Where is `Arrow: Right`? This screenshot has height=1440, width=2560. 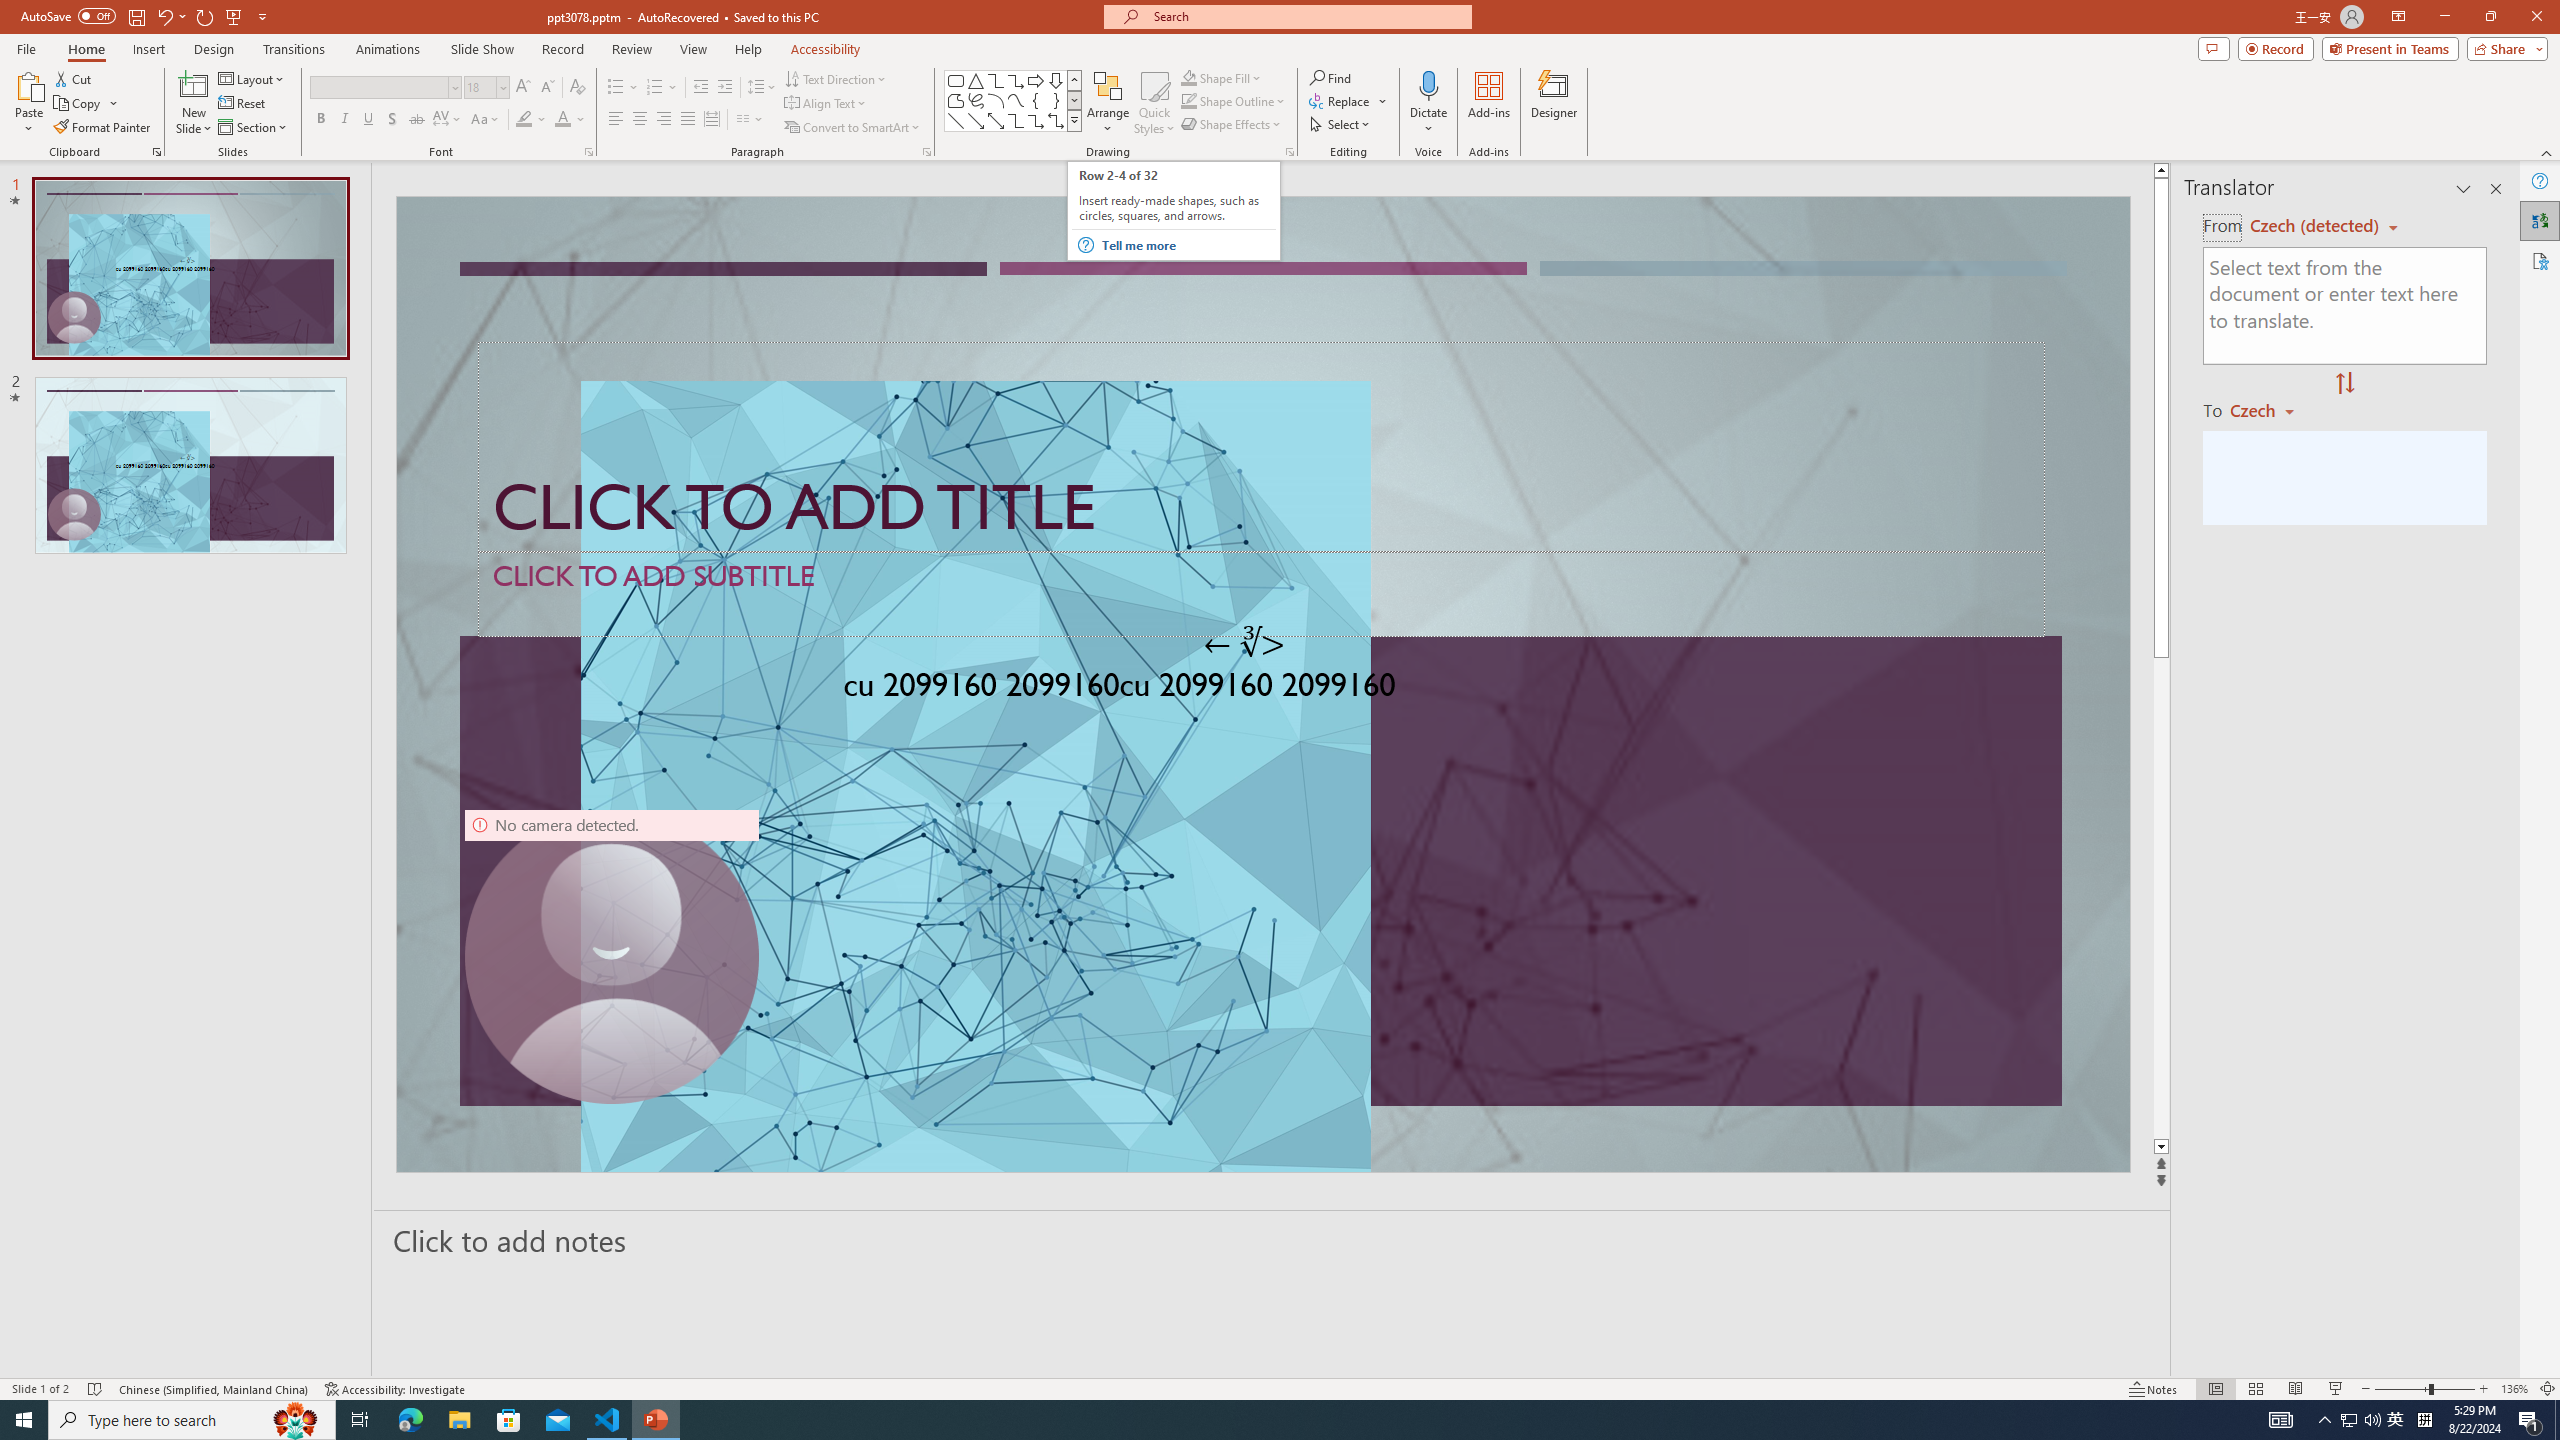 Arrow: Right is located at coordinates (1036, 80).